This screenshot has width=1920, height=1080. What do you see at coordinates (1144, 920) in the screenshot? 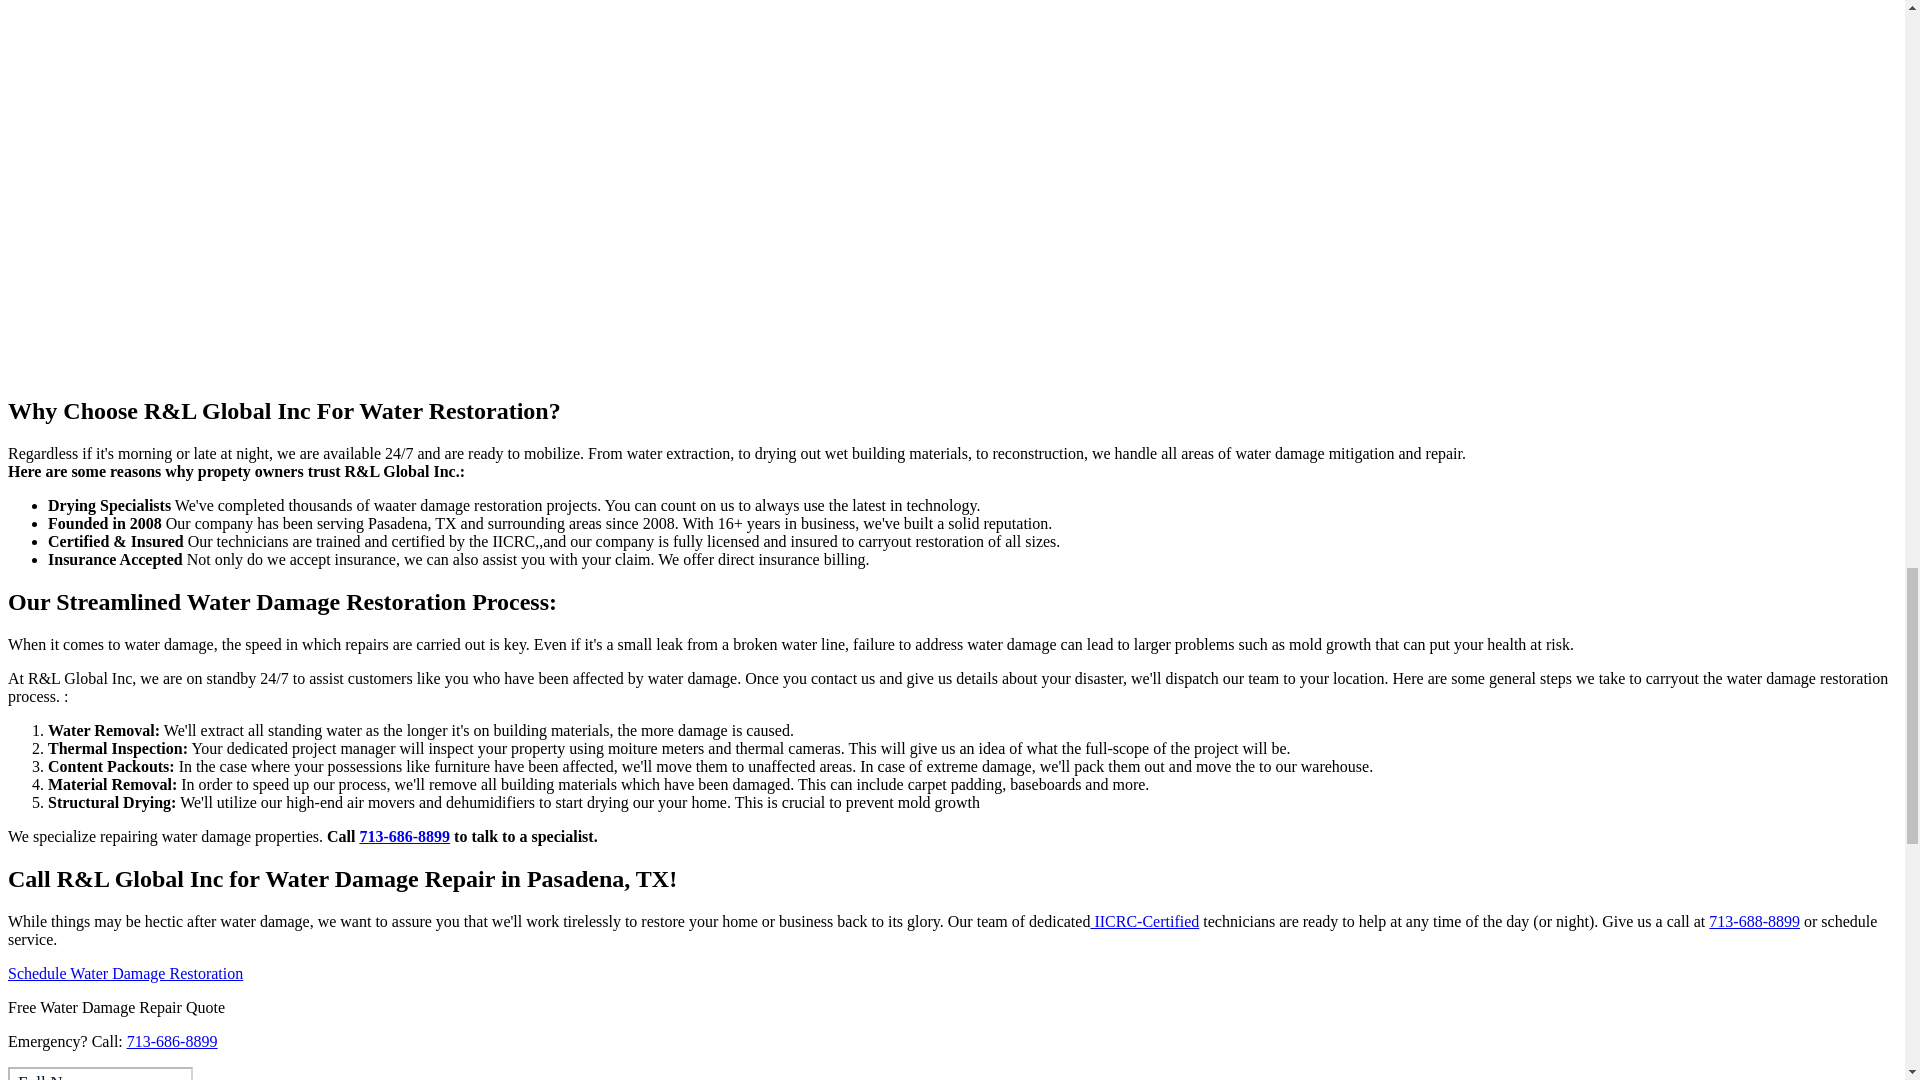
I see `IICRC-Certified` at bounding box center [1144, 920].